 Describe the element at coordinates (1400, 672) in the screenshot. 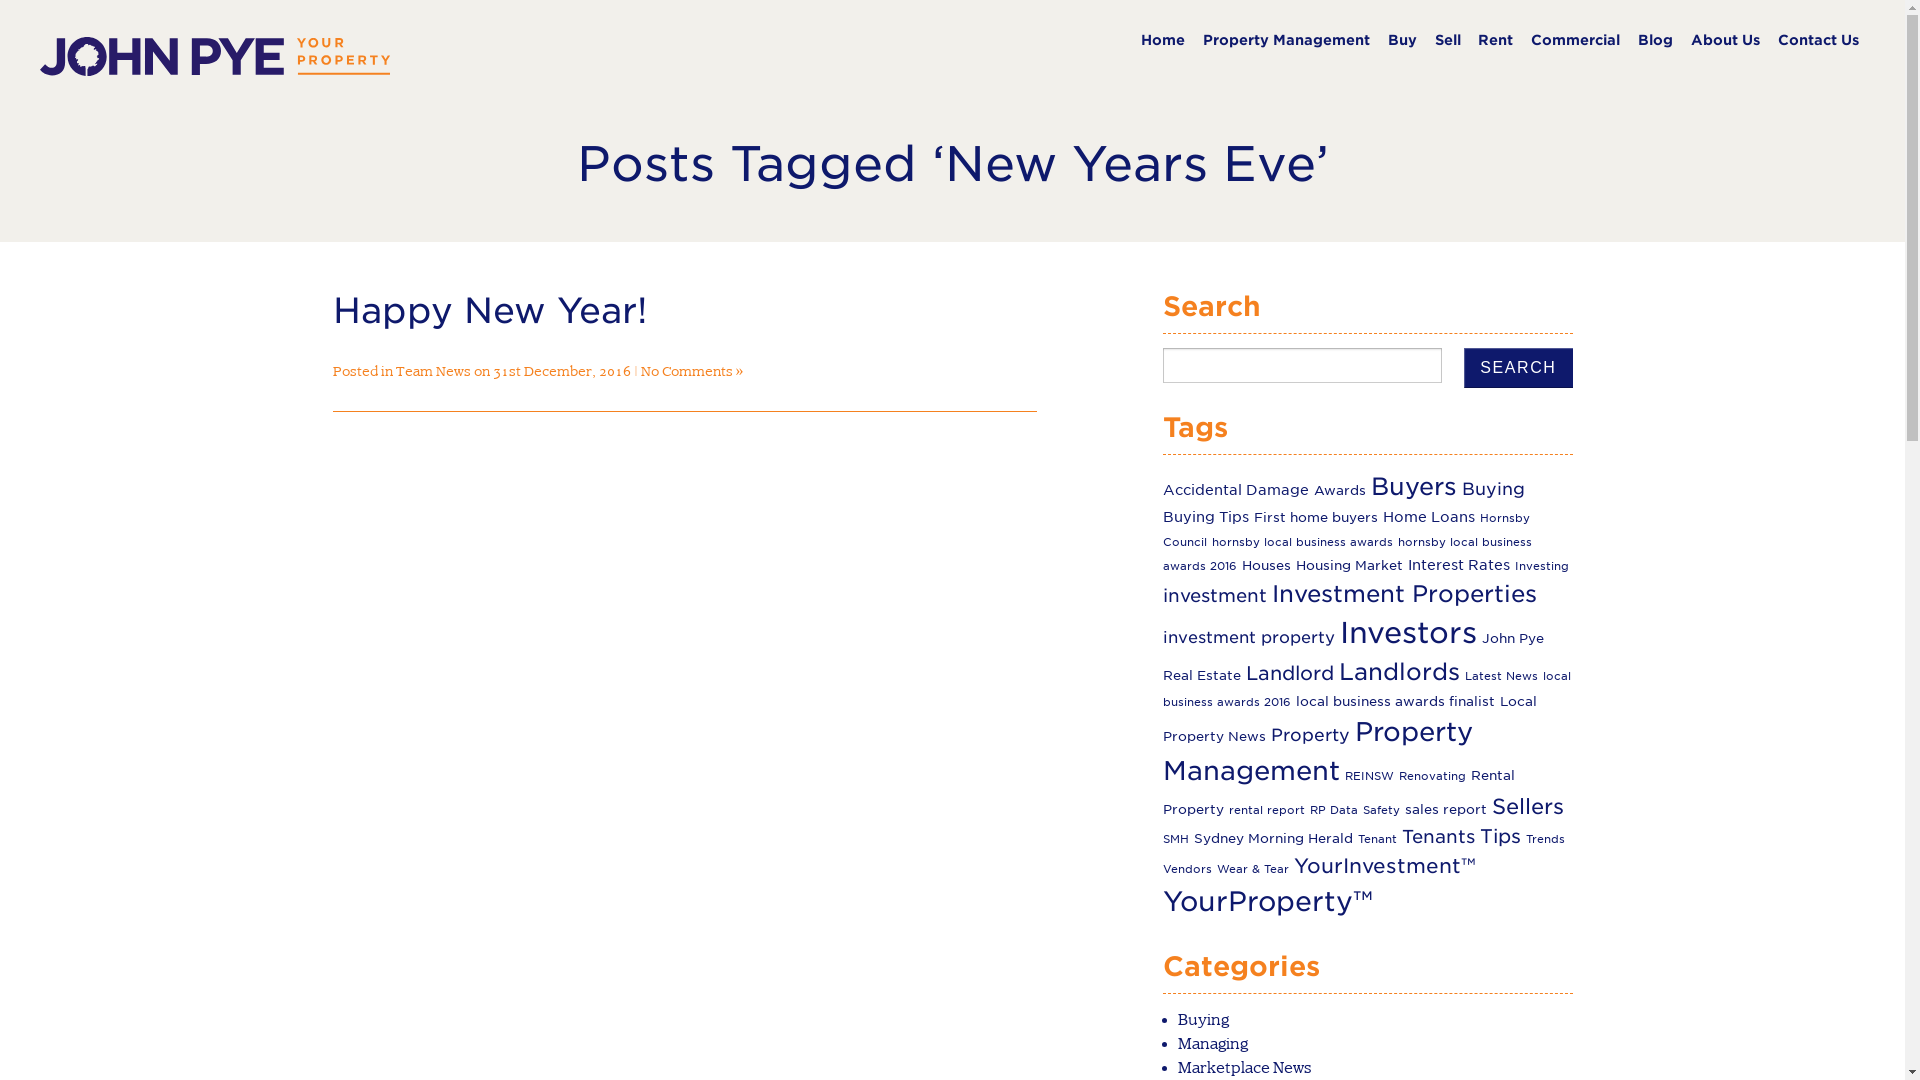

I see `Landlords` at that location.